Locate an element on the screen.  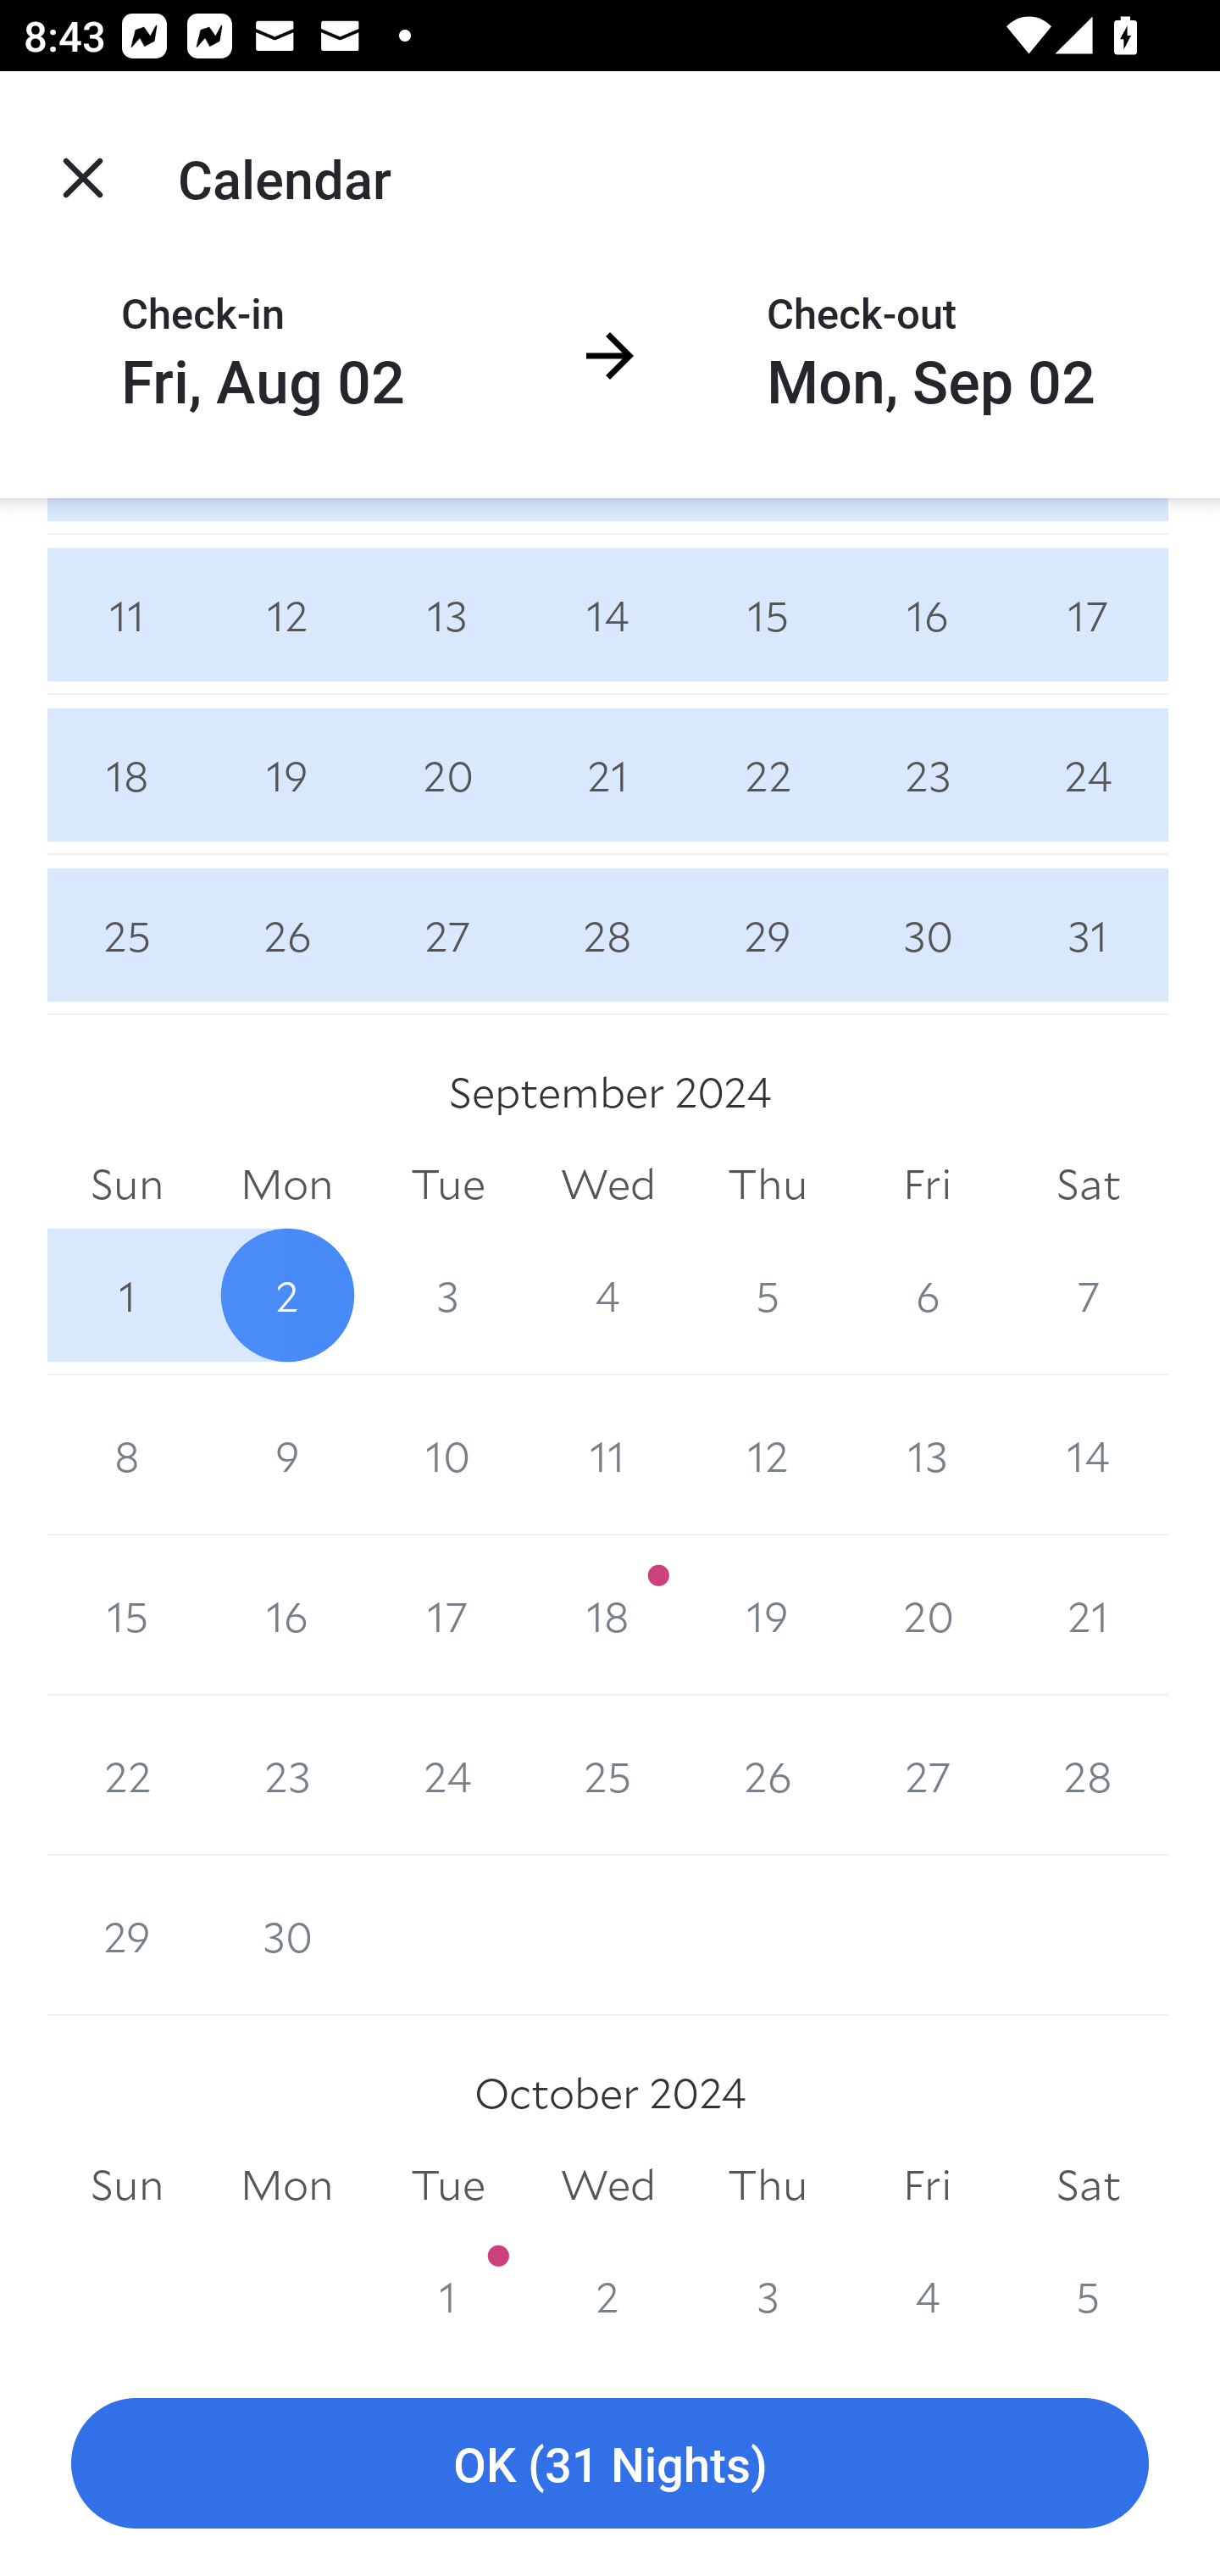
29 29 September 2024 is located at coordinates (127, 1935).